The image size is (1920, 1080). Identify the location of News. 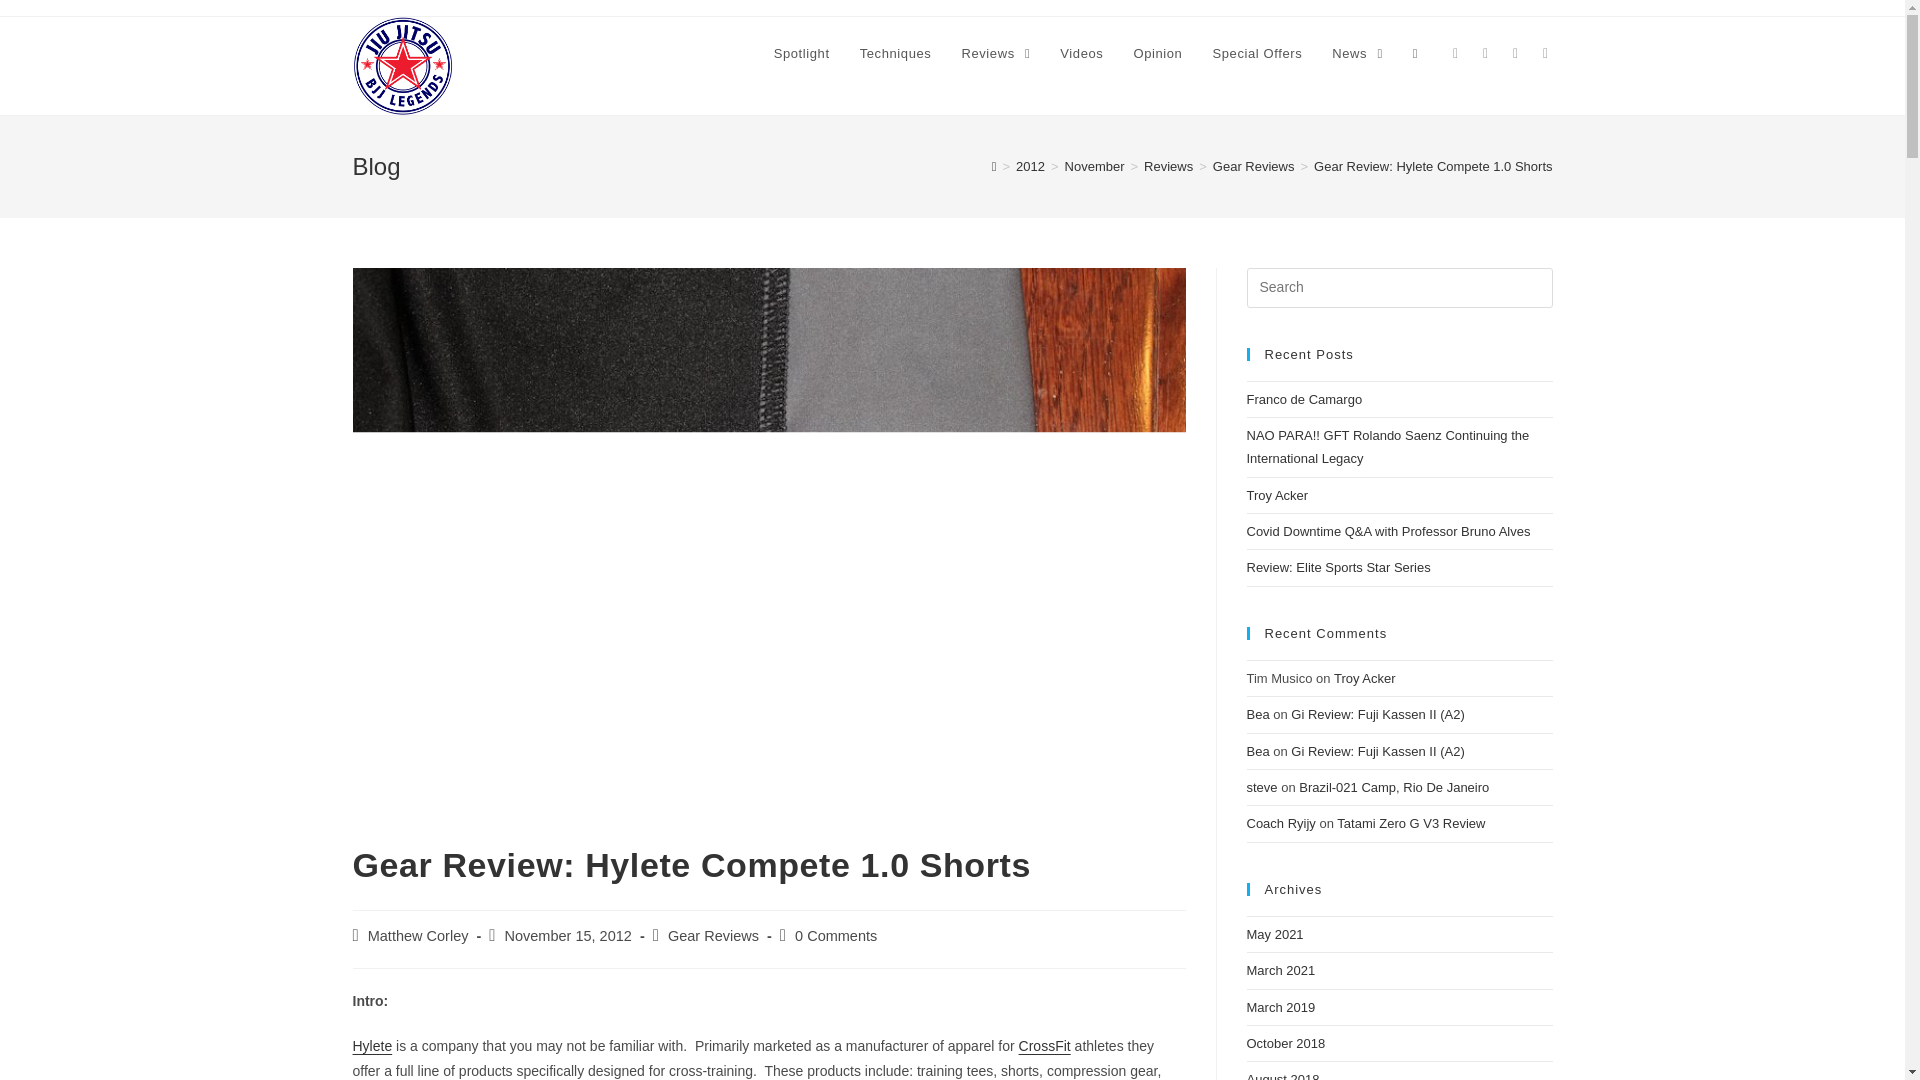
(1357, 54).